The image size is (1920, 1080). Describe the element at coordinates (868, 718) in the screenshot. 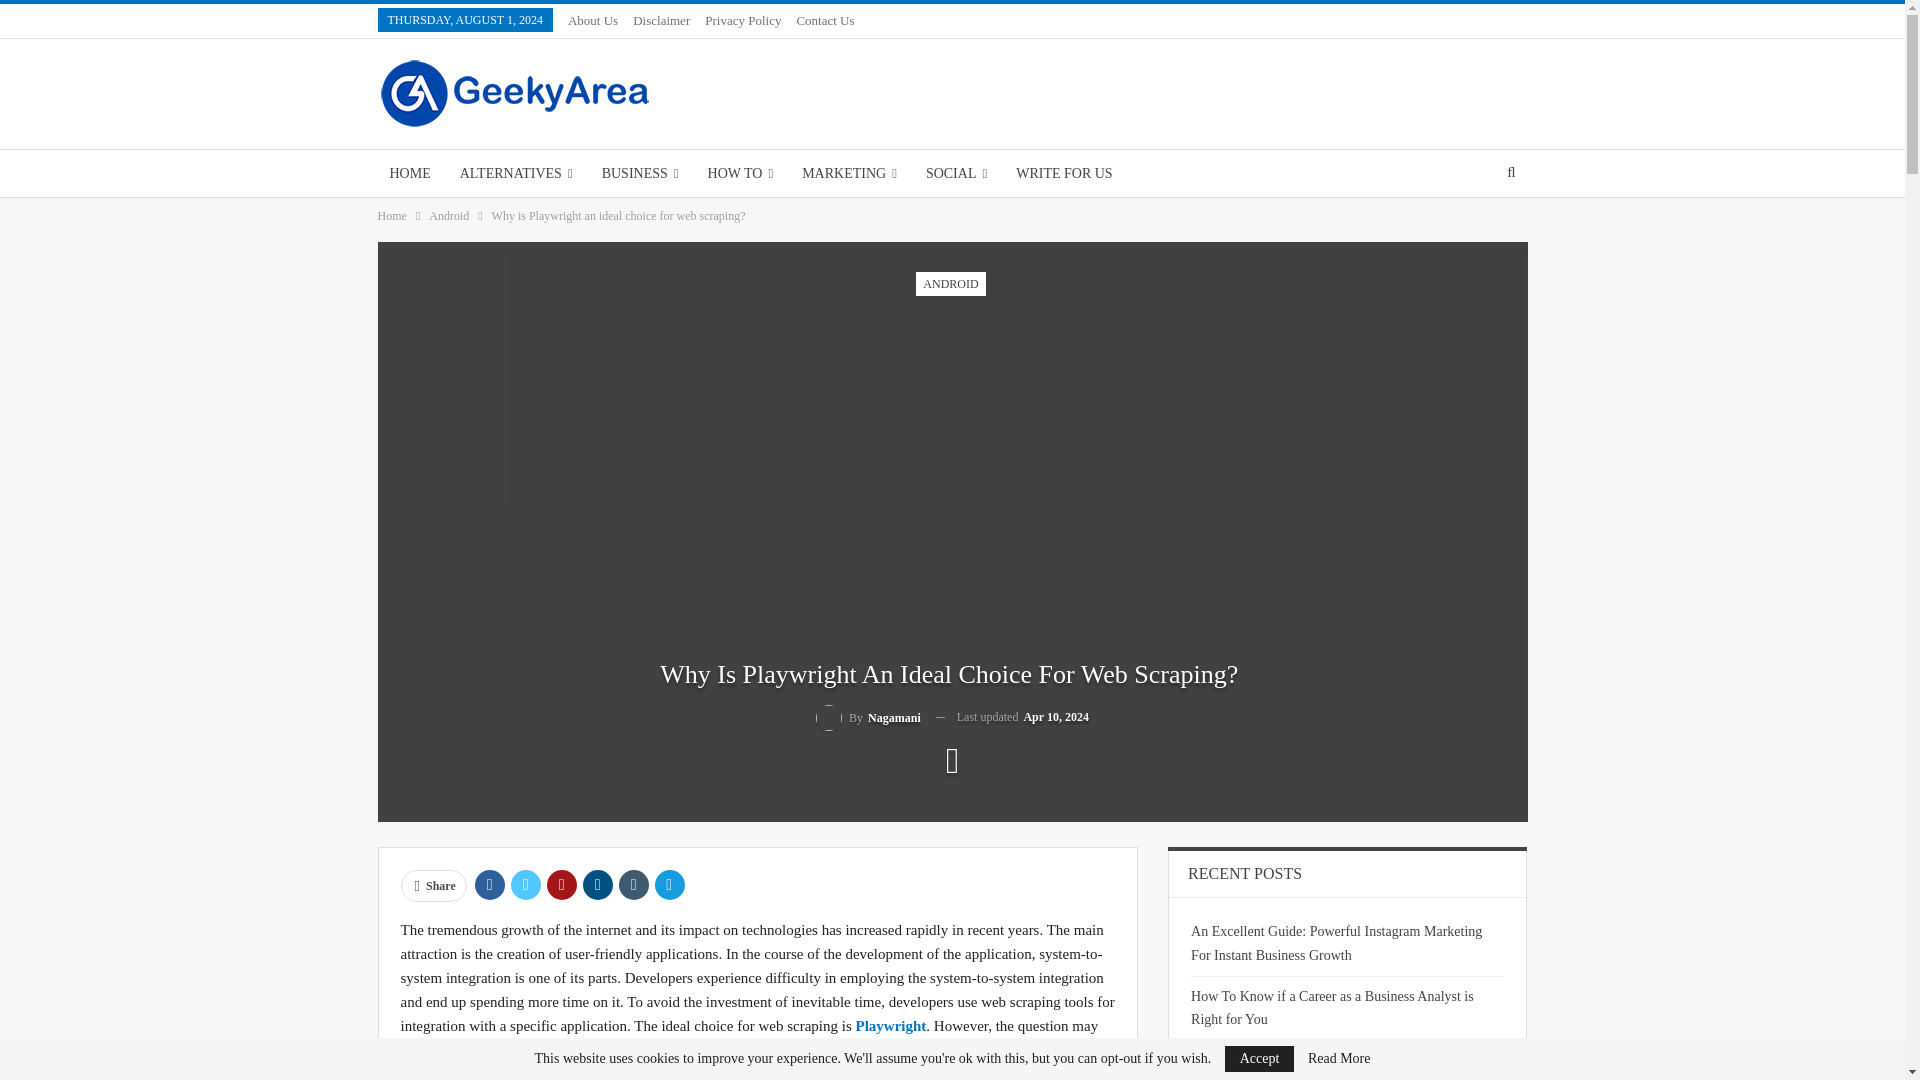

I see `Browse Author Articles` at that location.